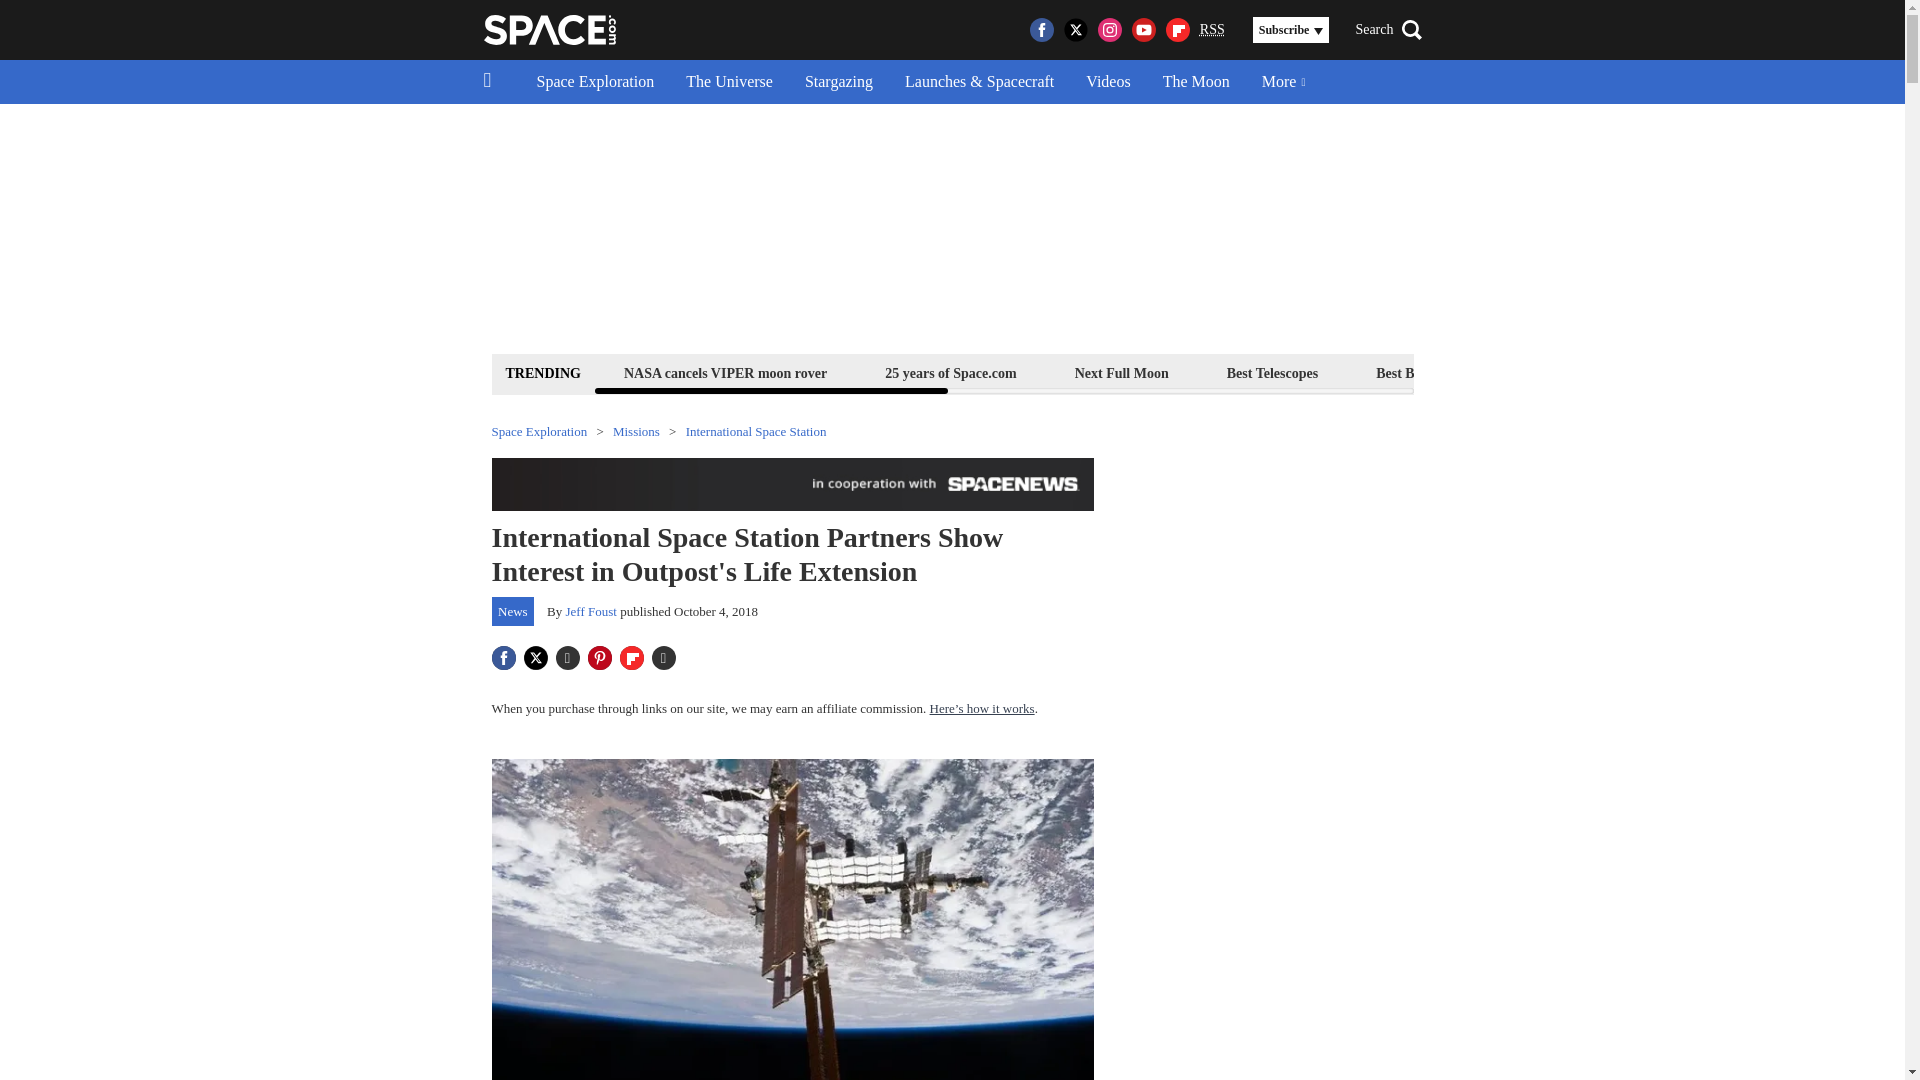 This screenshot has width=1920, height=1080. Describe the element at coordinates (1108, 82) in the screenshot. I see `Videos` at that location.